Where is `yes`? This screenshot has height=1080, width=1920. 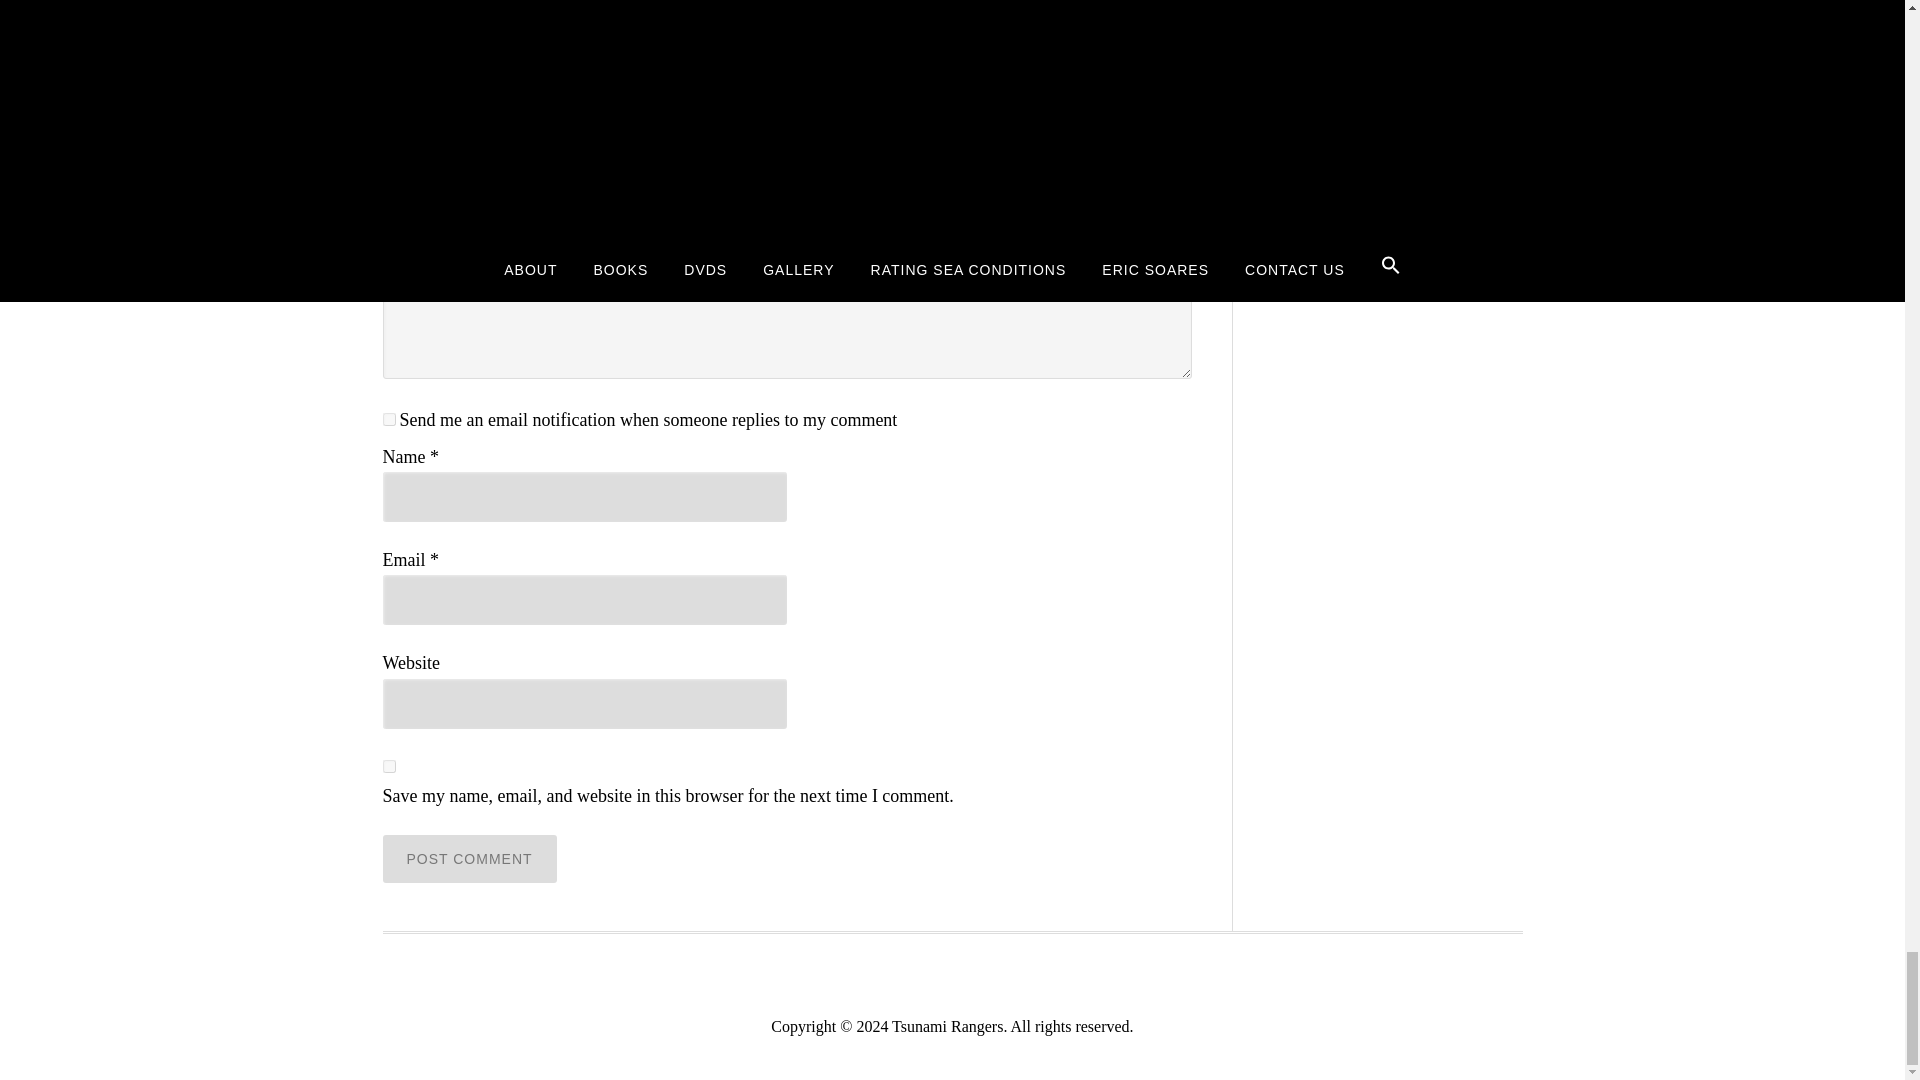 yes is located at coordinates (388, 766).